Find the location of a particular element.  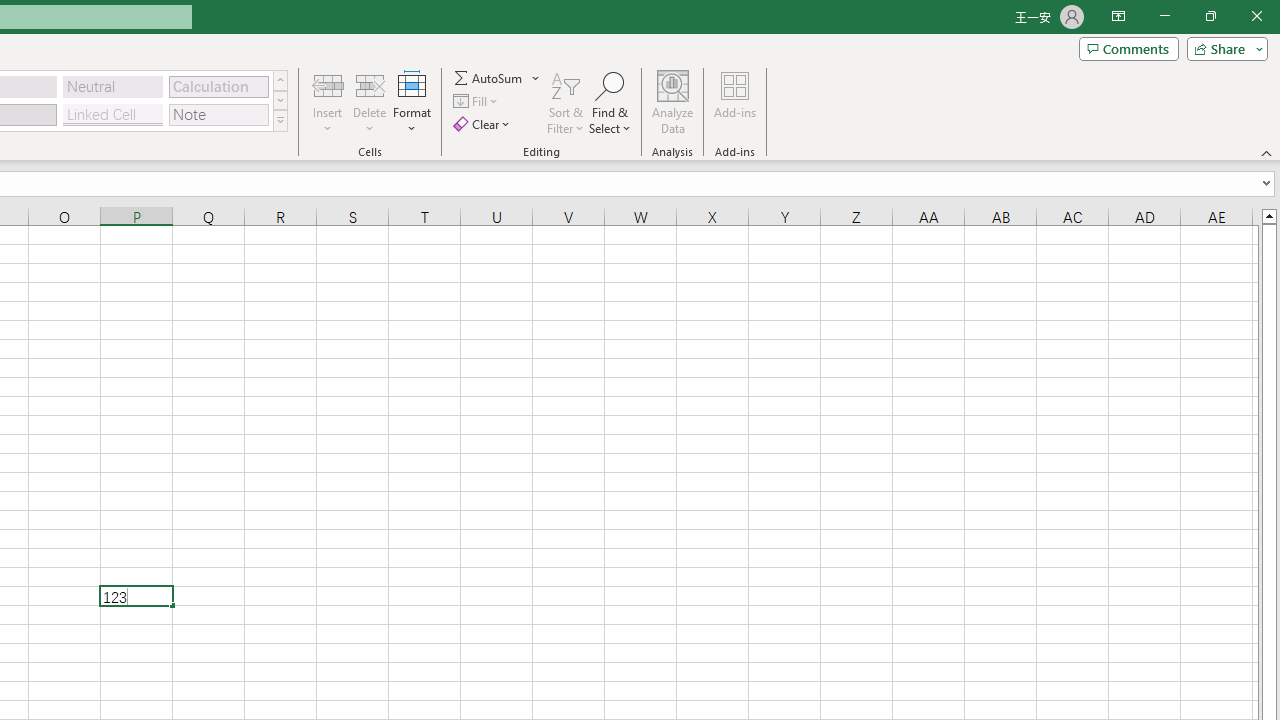

Sum is located at coordinates (489, 78).